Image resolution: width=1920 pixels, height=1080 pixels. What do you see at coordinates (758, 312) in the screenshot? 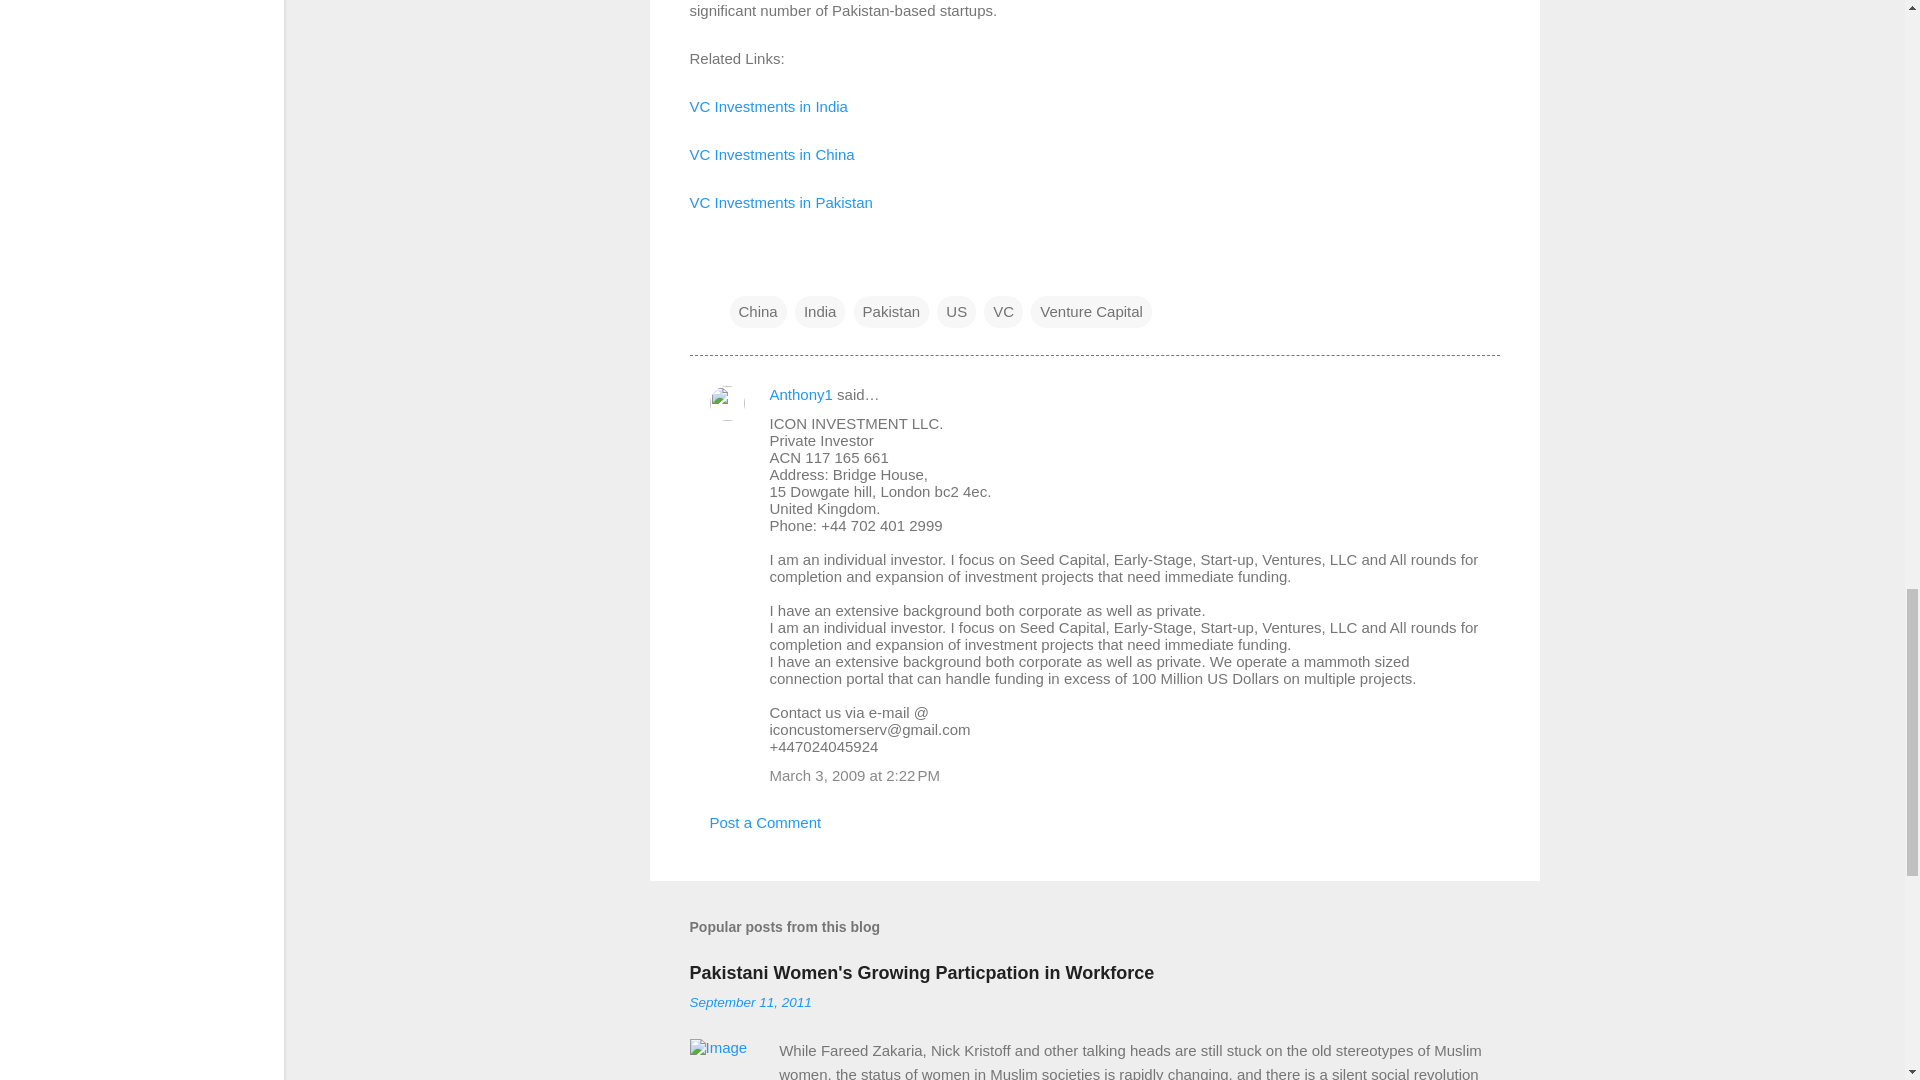
I see `China` at bounding box center [758, 312].